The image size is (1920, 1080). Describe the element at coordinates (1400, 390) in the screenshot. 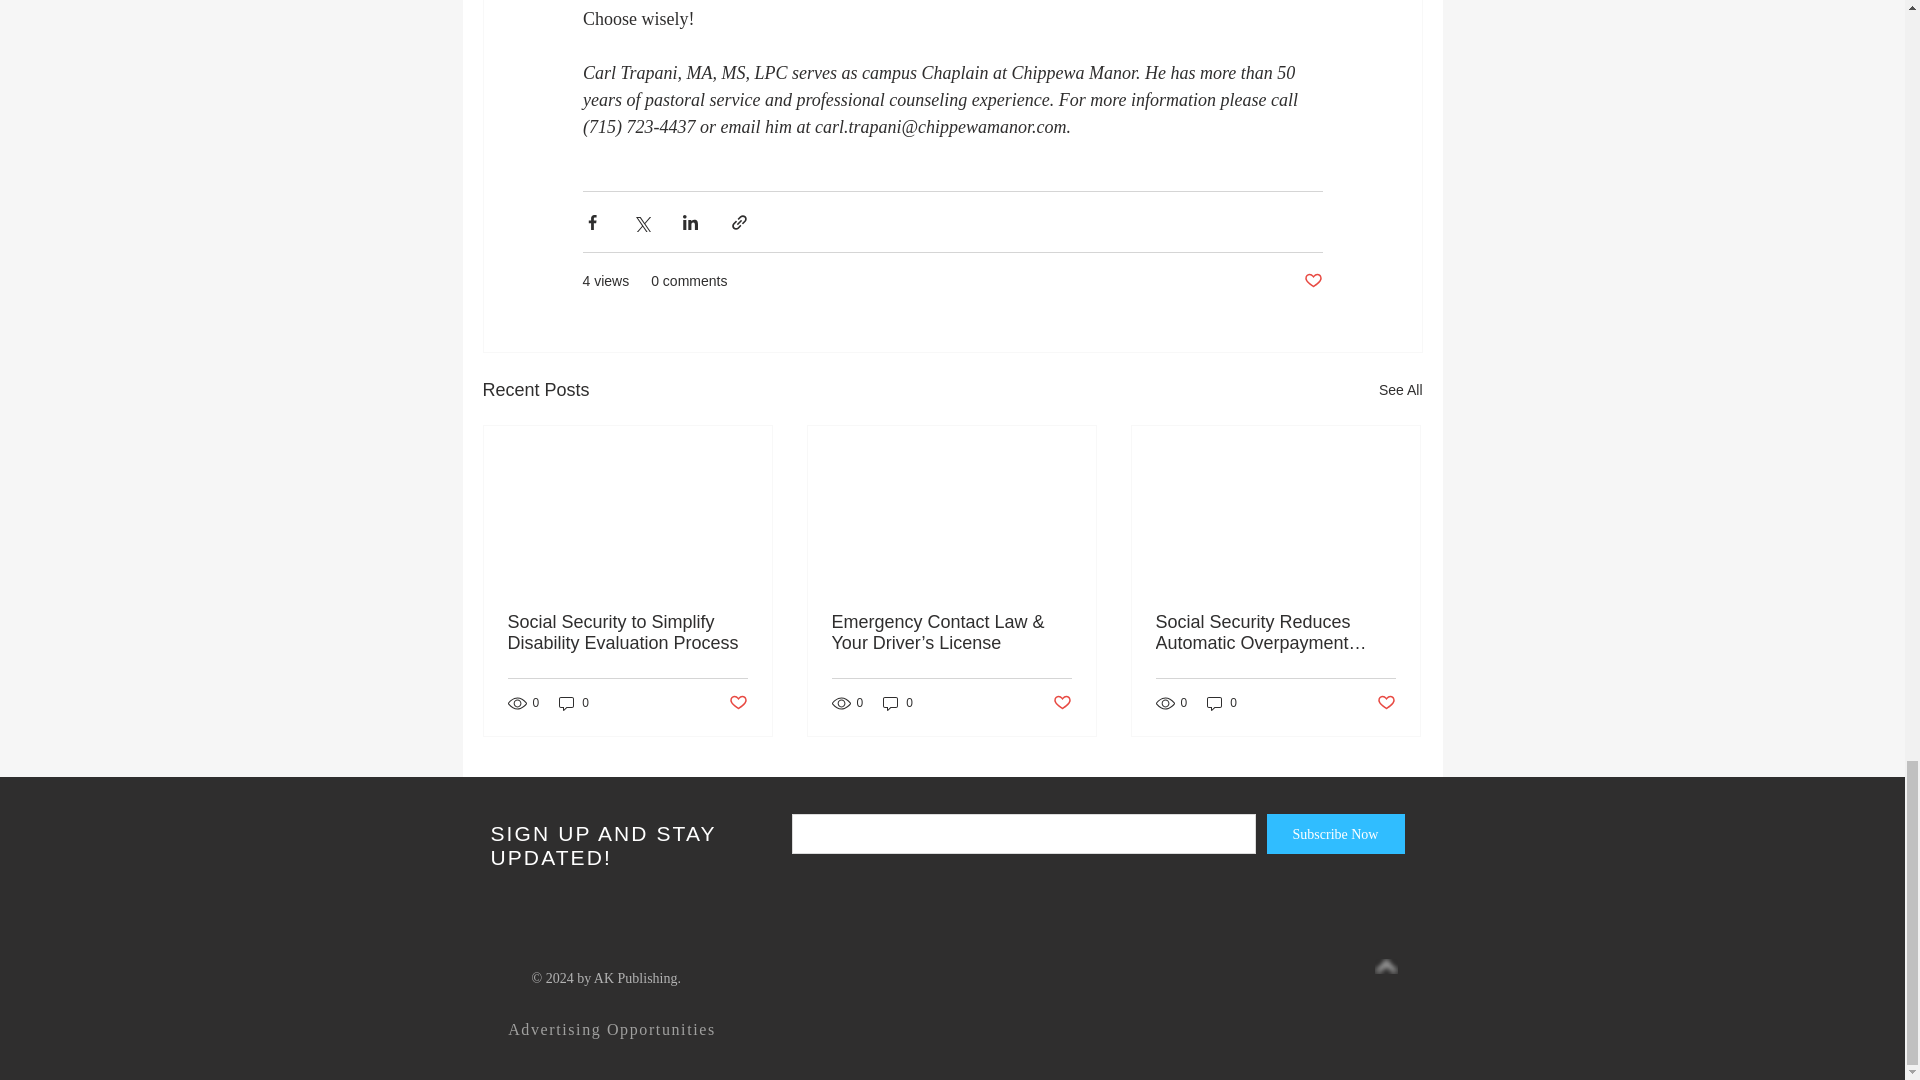

I see `See All` at that location.